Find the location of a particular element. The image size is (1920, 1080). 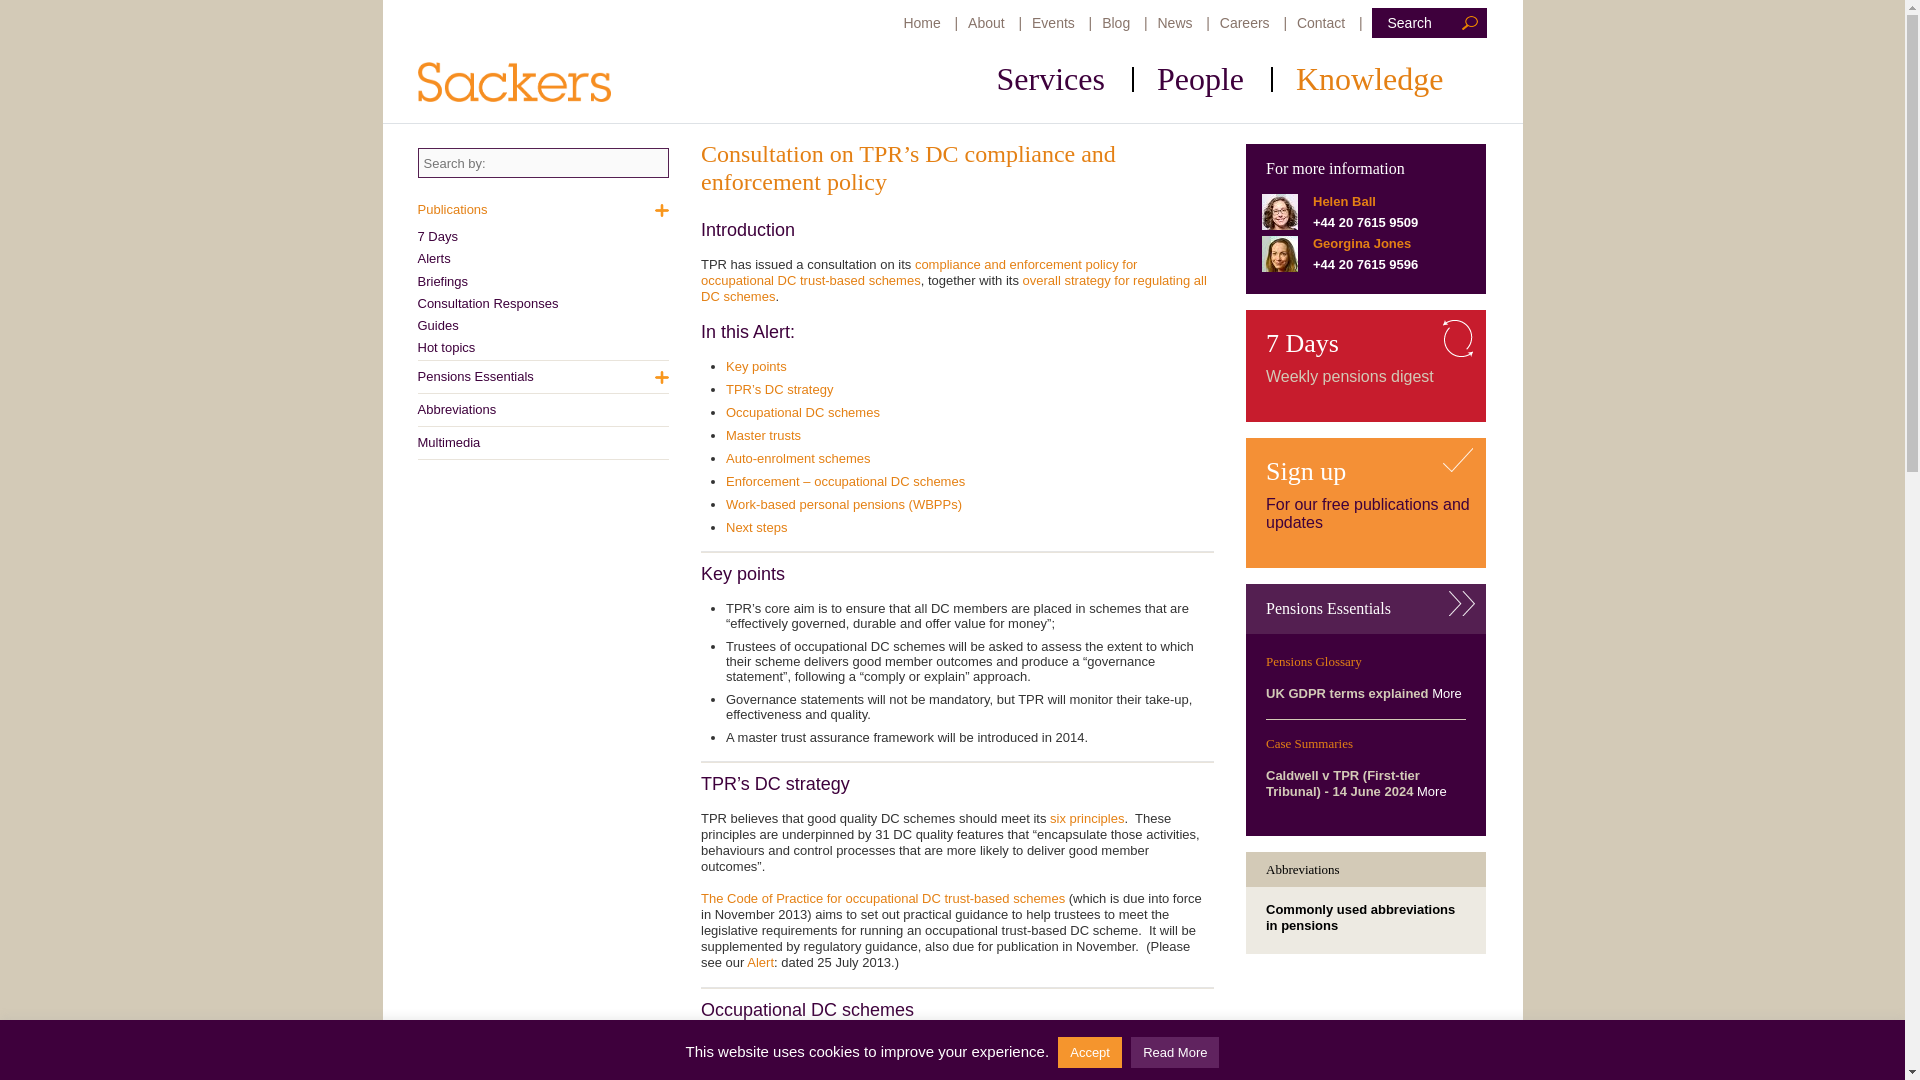

Knowledge is located at coordinates (1390, 78).